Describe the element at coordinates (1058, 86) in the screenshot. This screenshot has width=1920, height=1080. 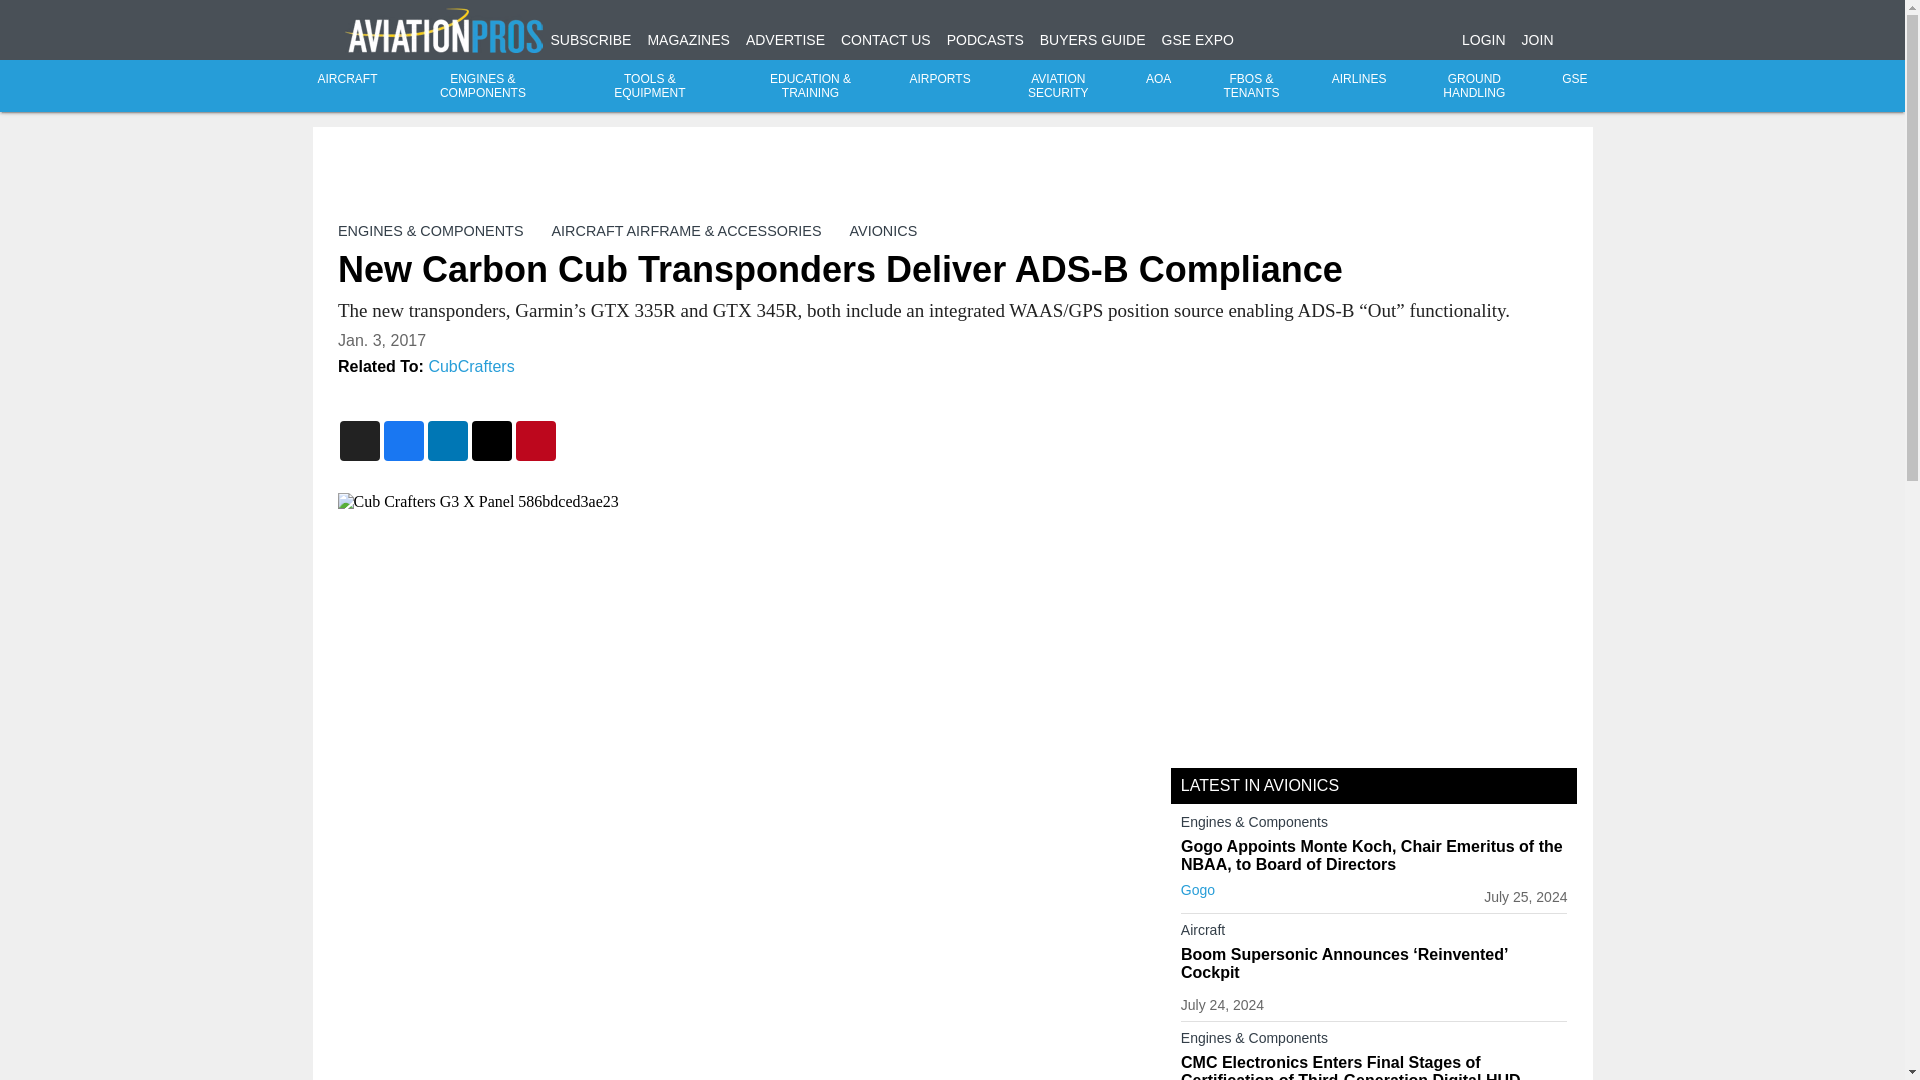
I see `AVIATION SECURITY` at that location.